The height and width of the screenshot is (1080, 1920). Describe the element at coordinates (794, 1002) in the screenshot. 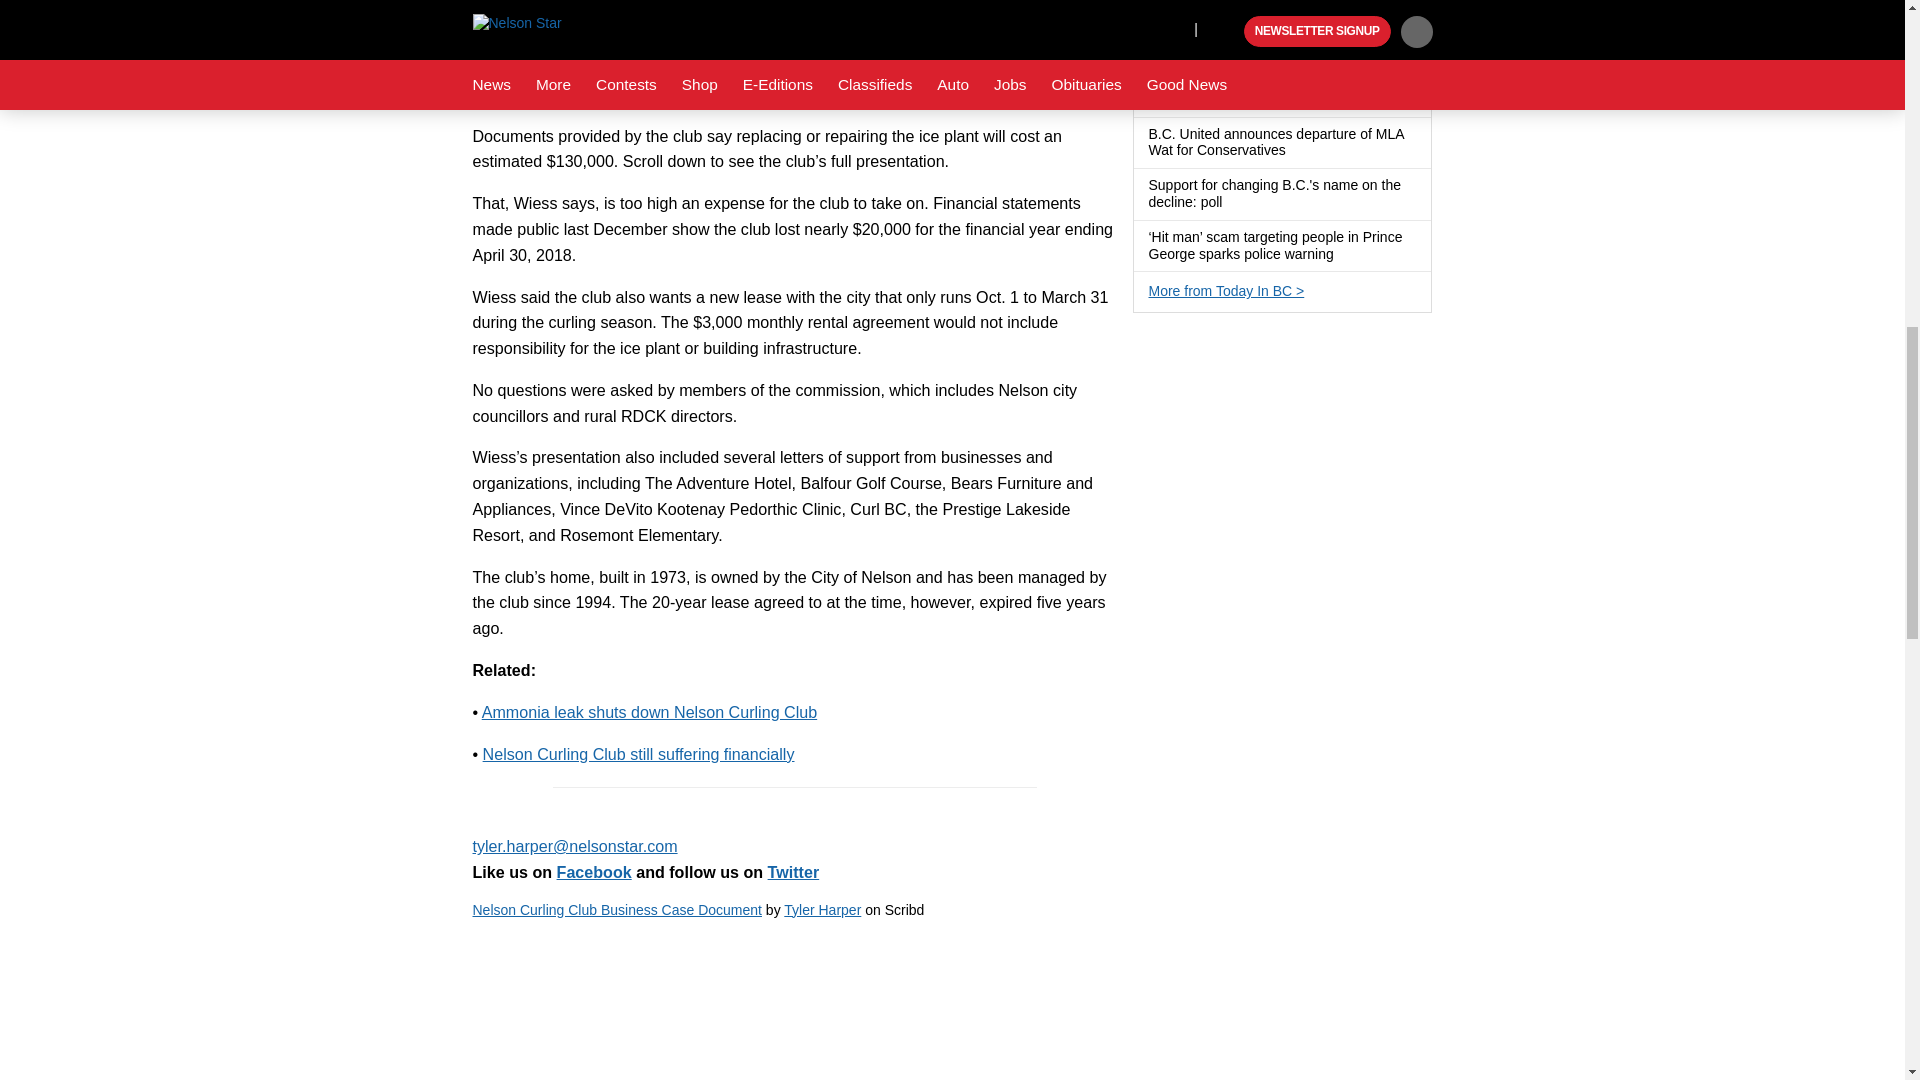

I see `Nelson Curling Club Business Case Document` at that location.